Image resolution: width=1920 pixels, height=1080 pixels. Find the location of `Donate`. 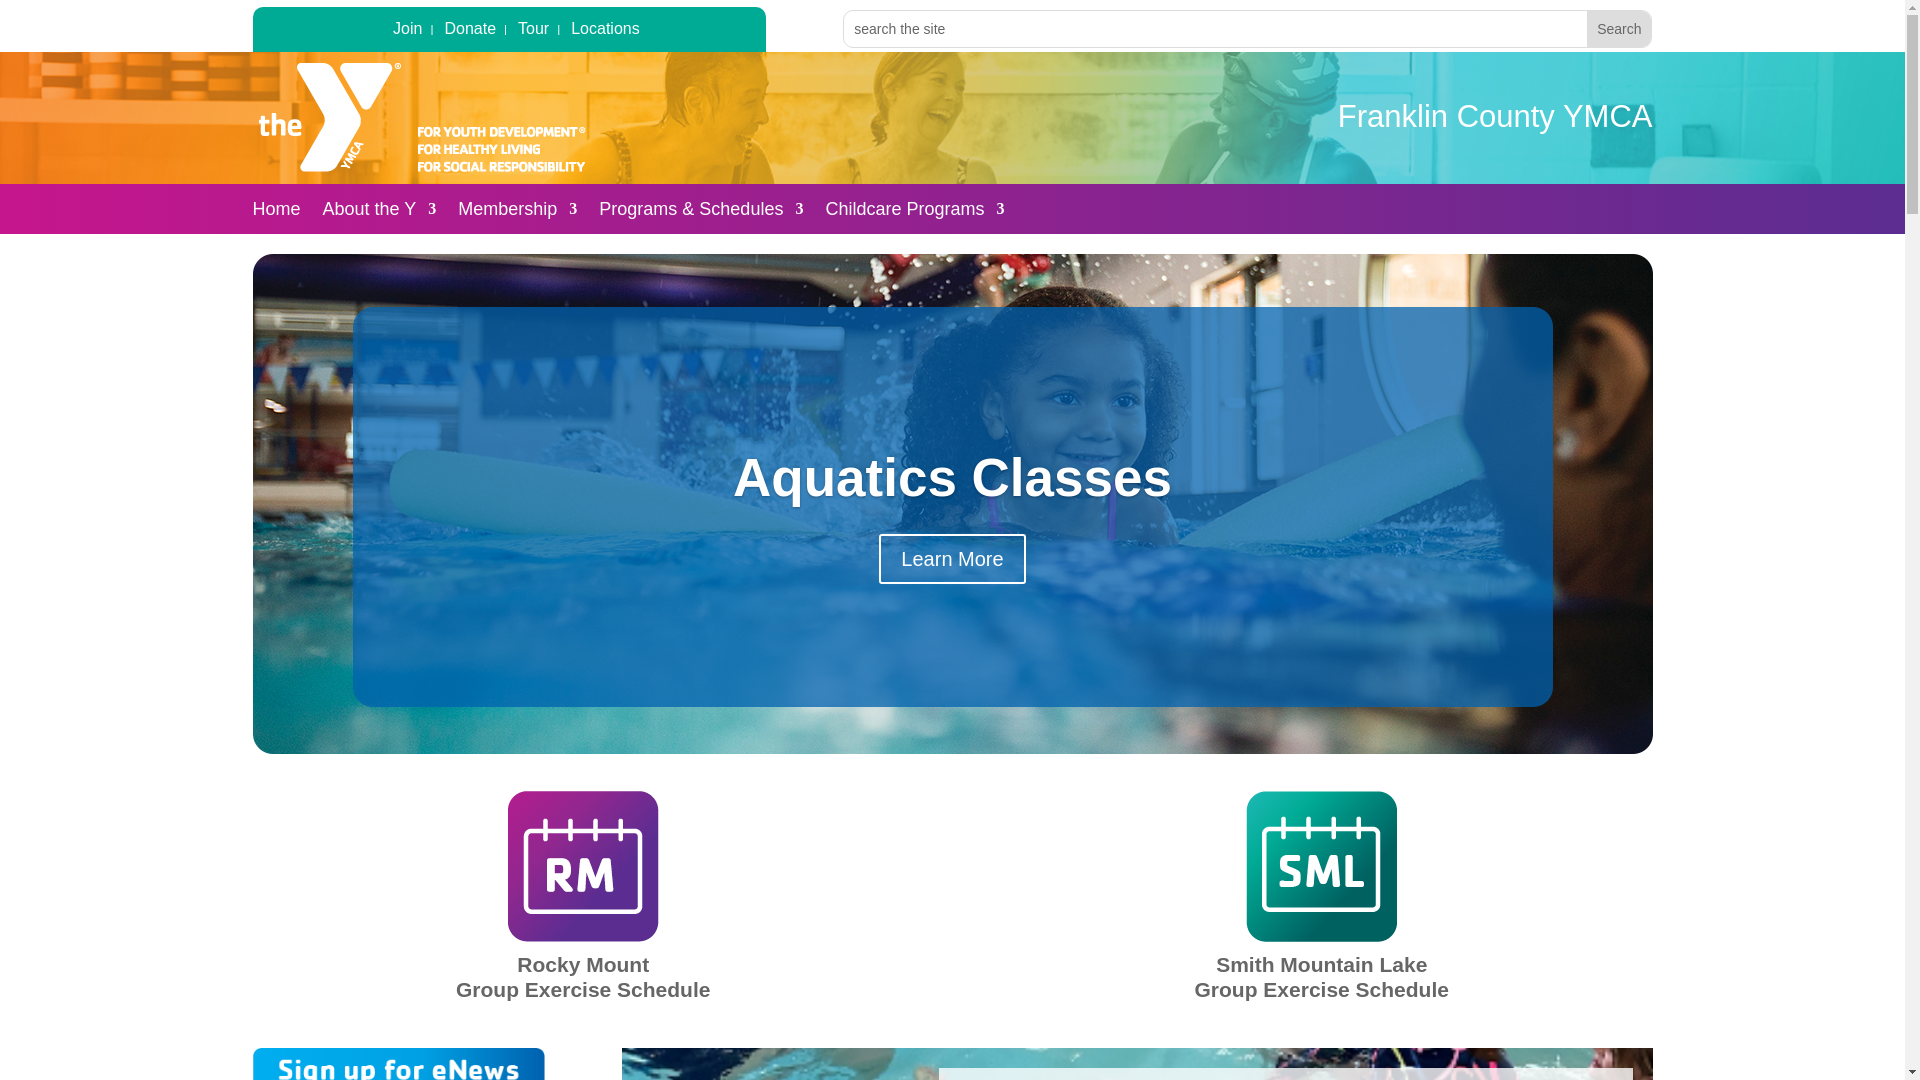

Donate is located at coordinates (469, 33).